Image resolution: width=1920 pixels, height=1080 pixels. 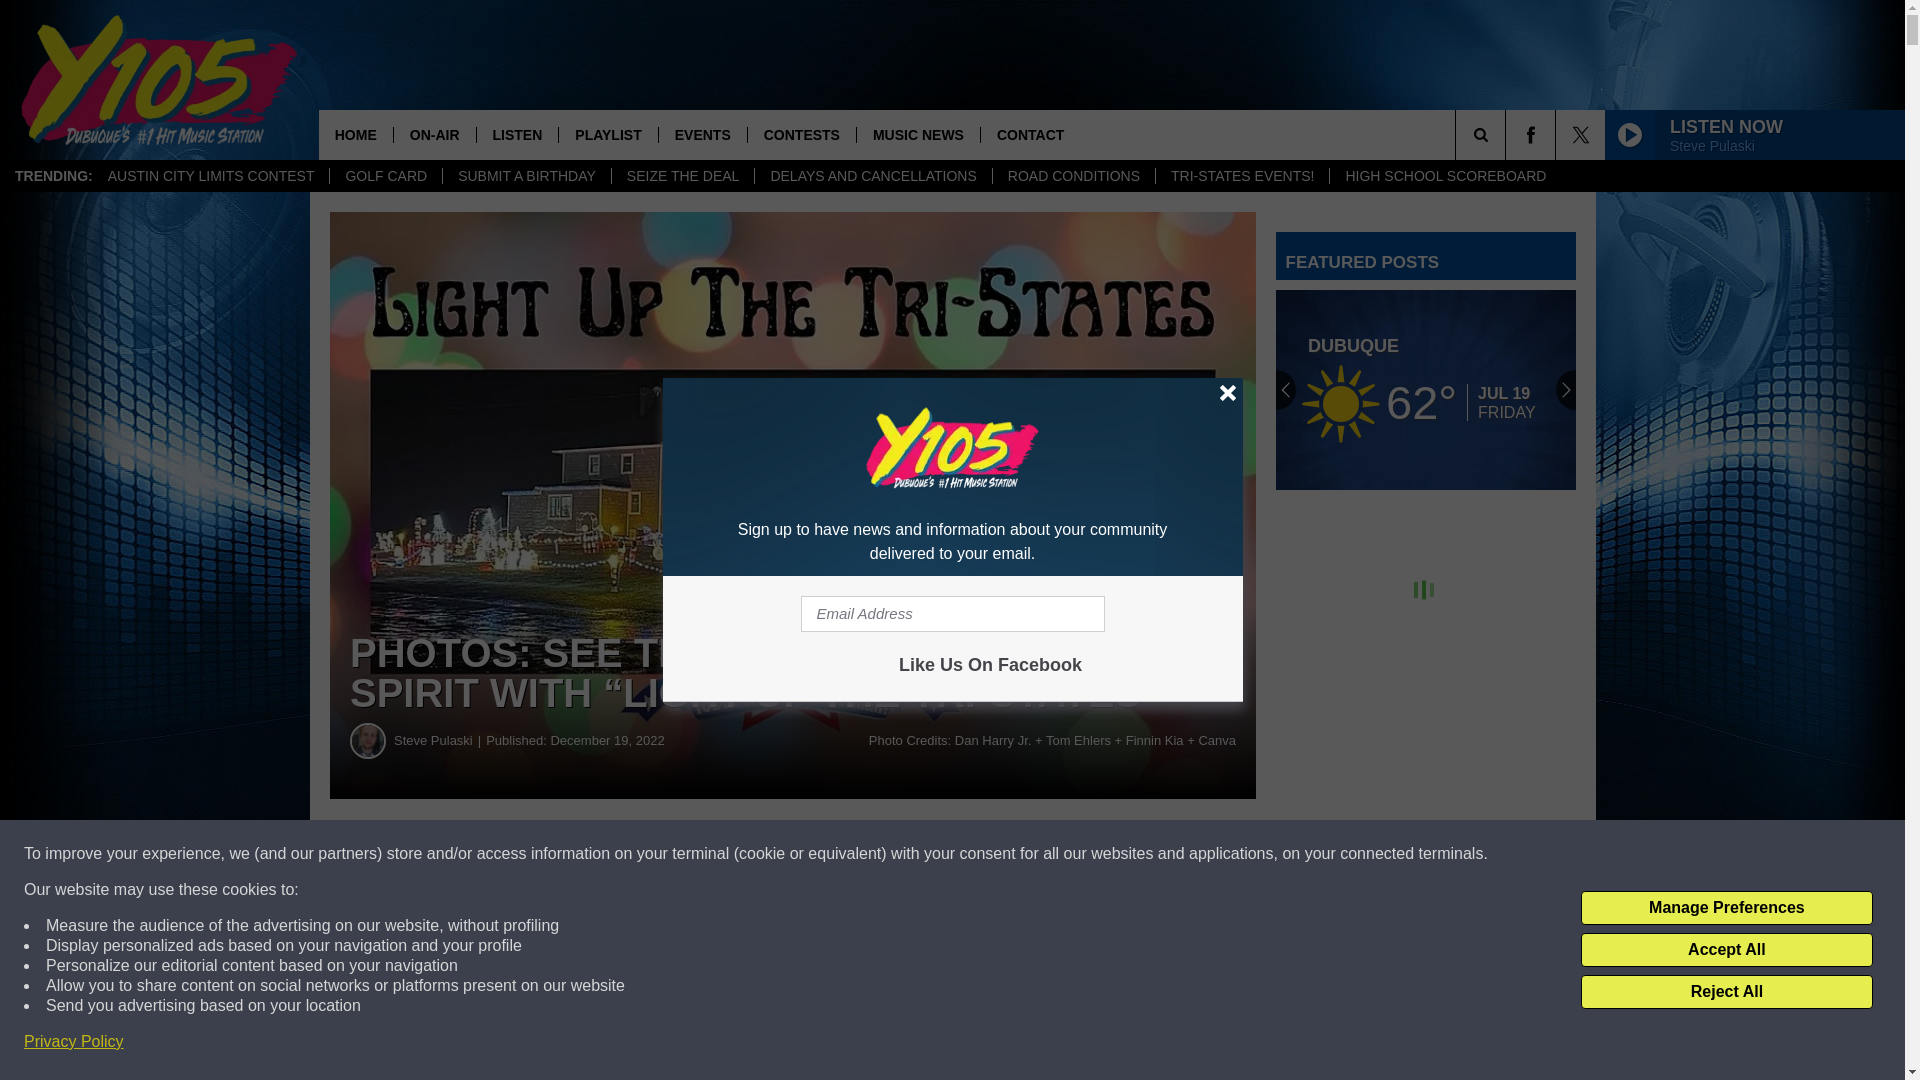 What do you see at coordinates (801, 134) in the screenshot?
I see `CONTESTS` at bounding box center [801, 134].